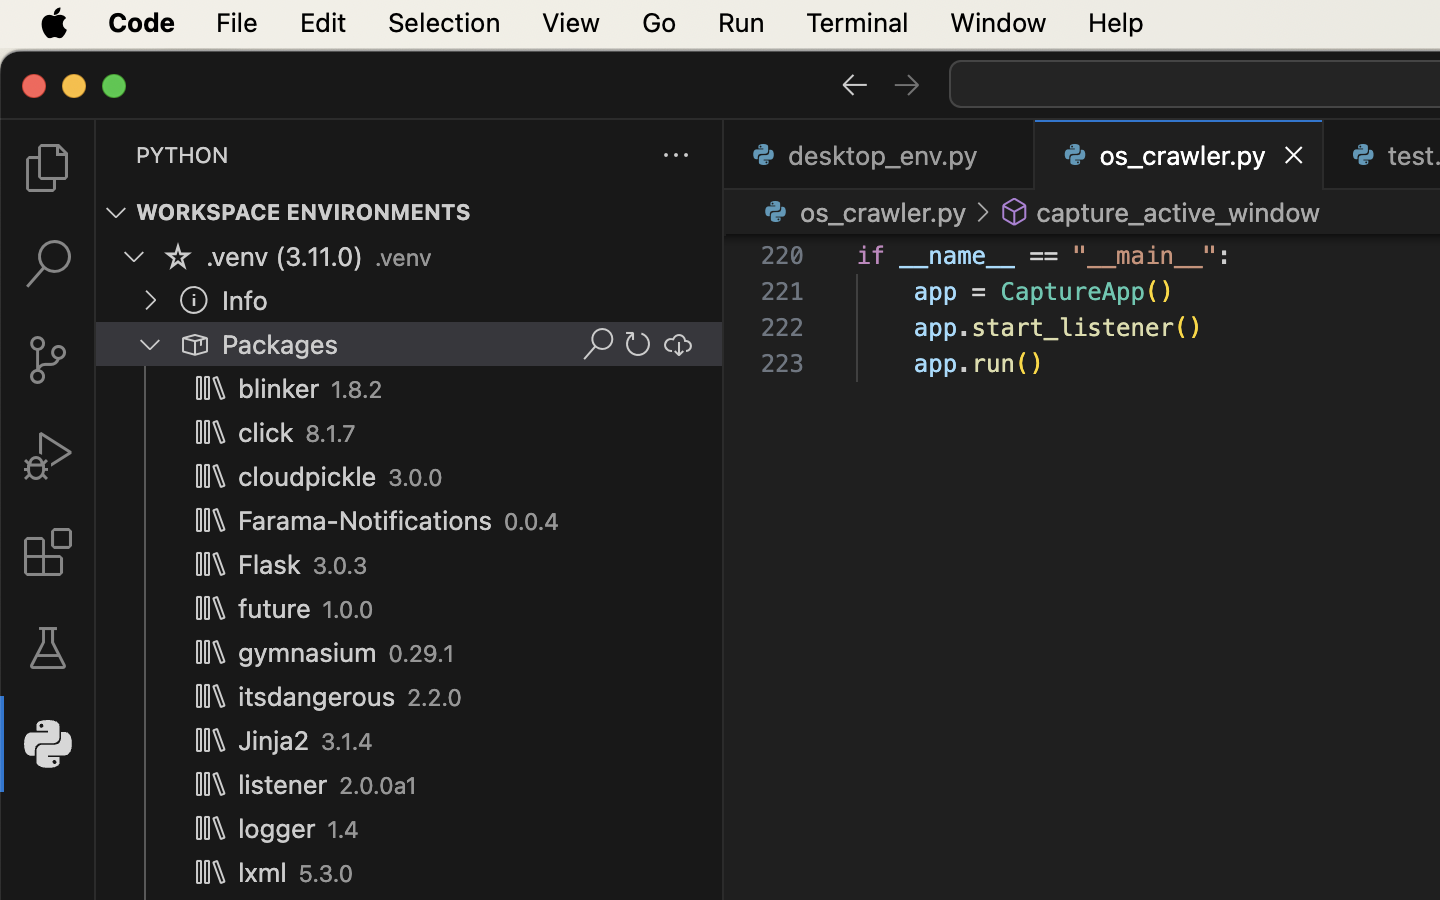  What do you see at coordinates (270, 565) in the screenshot?
I see `Flask` at bounding box center [270, 565].